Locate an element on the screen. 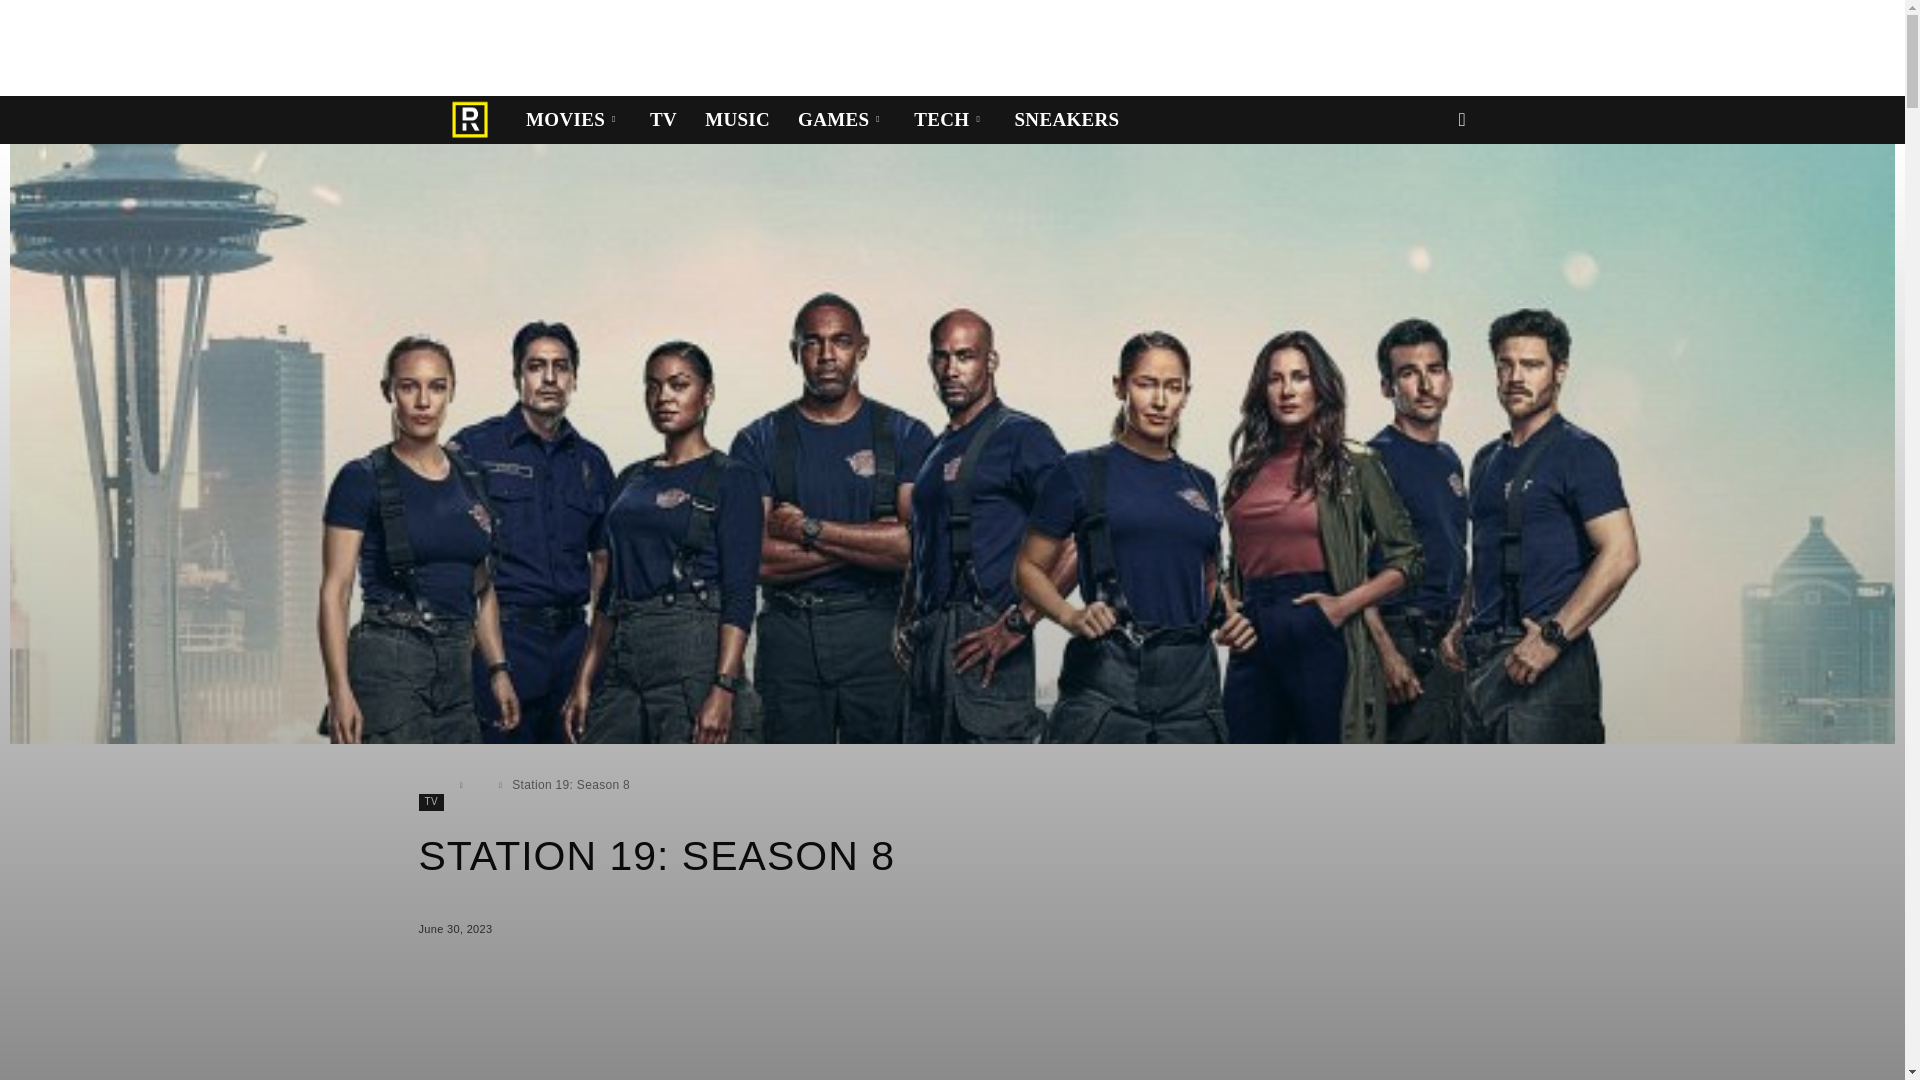 This screenshot has width=1920, height=1080. MUSIC is located at coordinates (737, 120).